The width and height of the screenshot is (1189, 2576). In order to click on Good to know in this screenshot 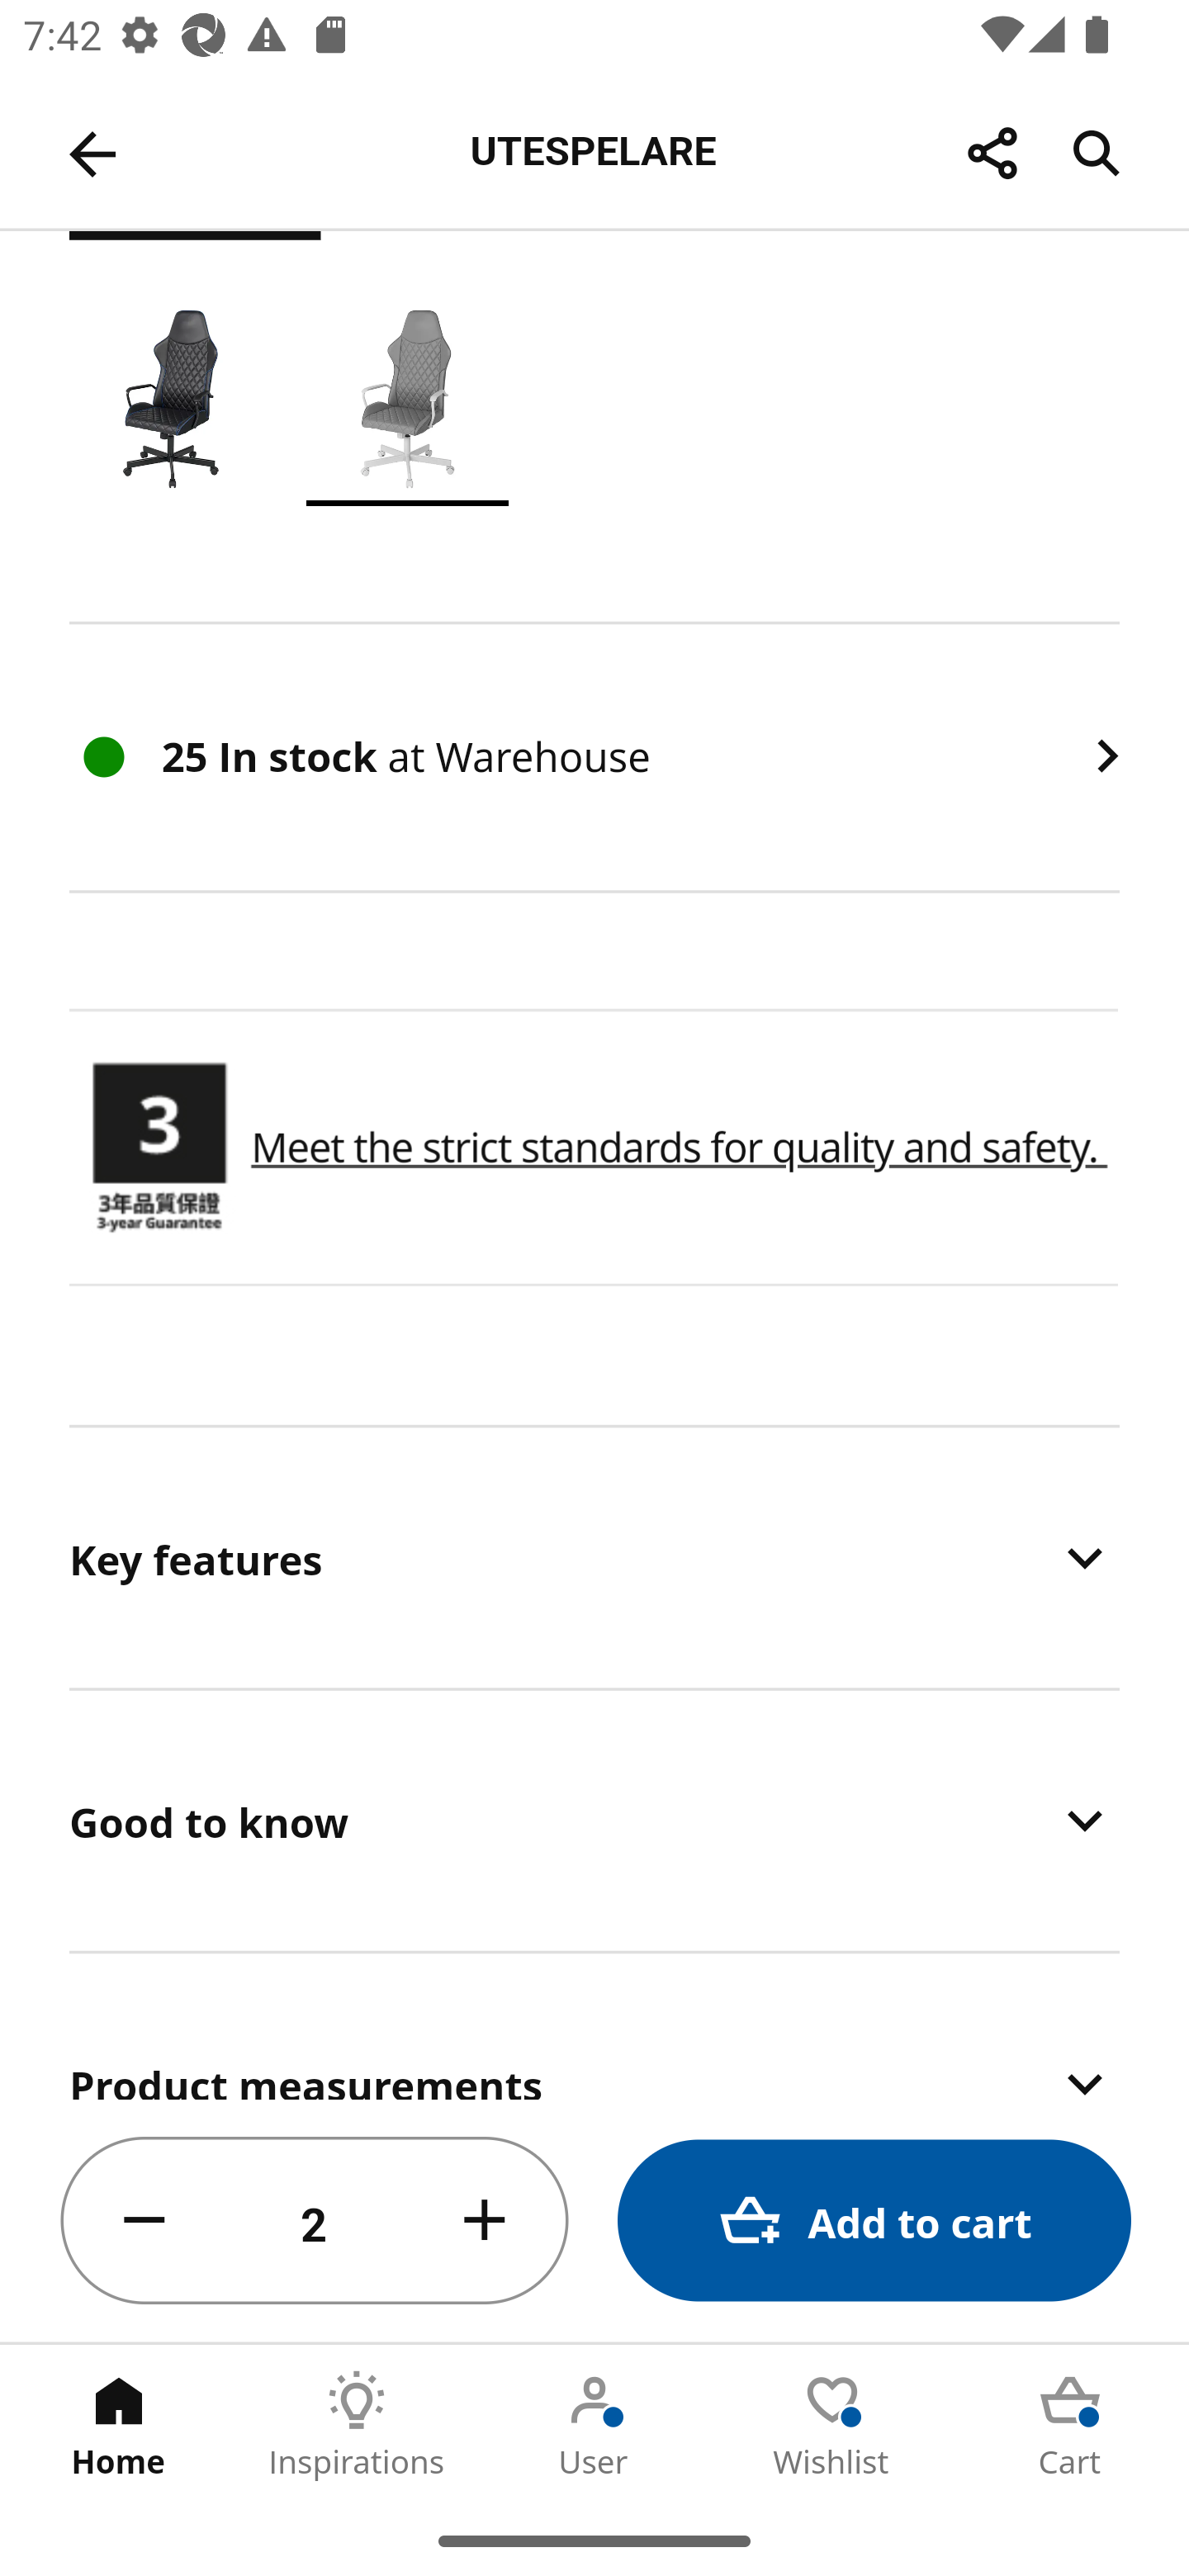, I will do `click(594, 1820)`.